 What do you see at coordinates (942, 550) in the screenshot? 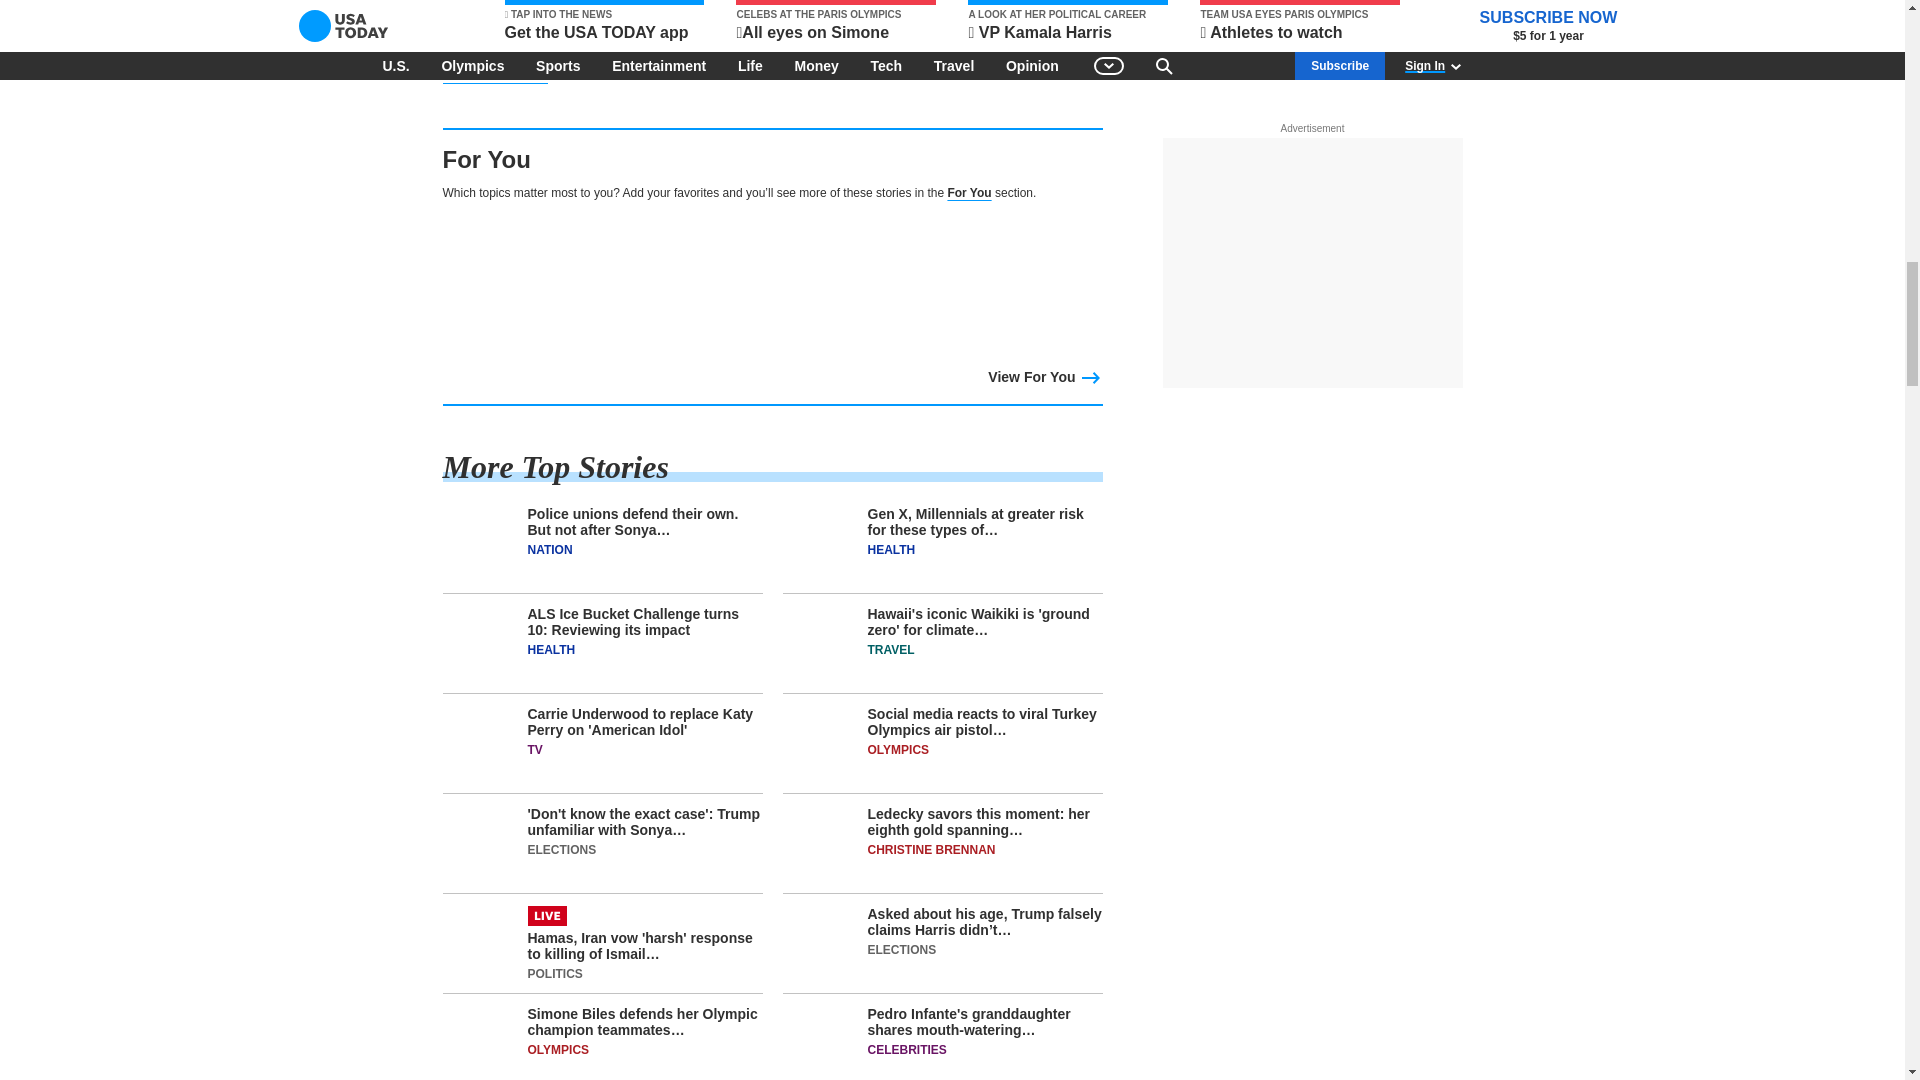
I see `Gen X, Millennials at greater risk for these types of cancer` at bounding box center [942, 550].